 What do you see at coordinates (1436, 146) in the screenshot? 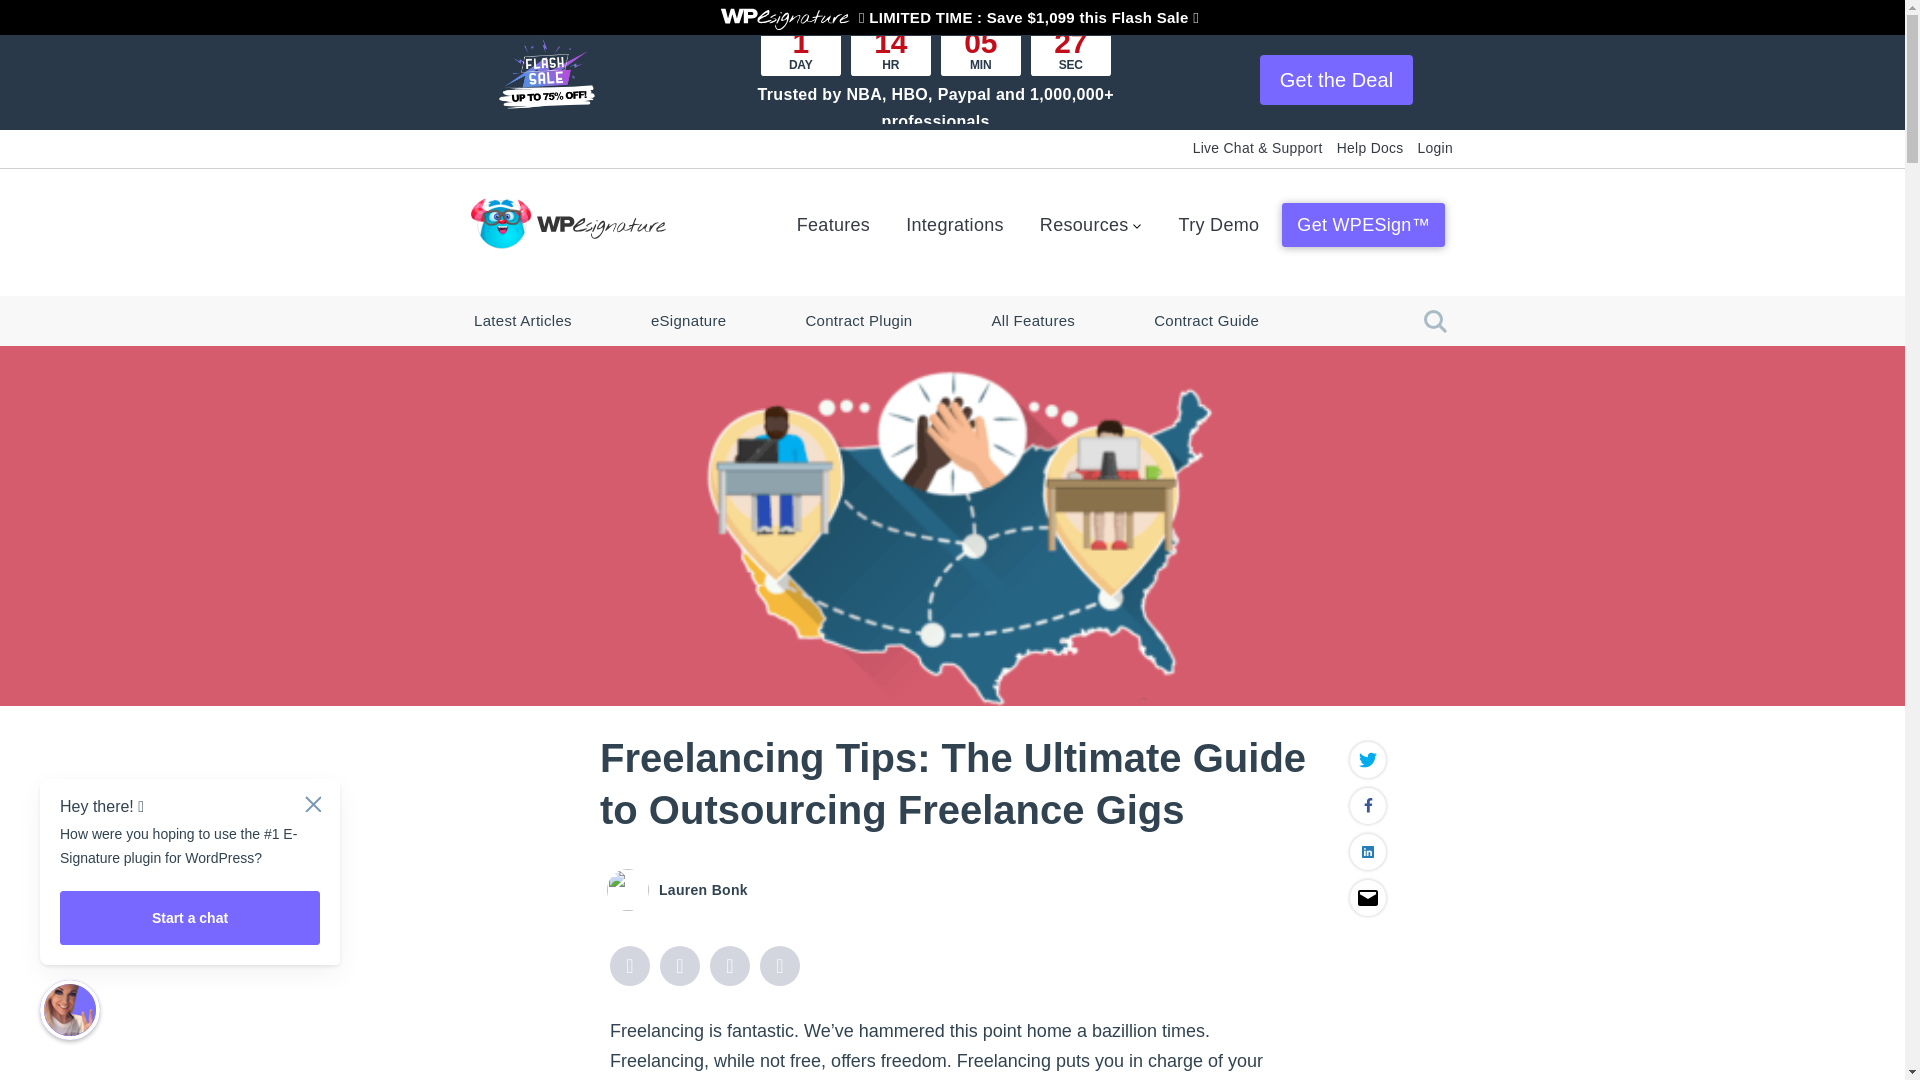
I see `Login` at bounding box center [1436, 146].